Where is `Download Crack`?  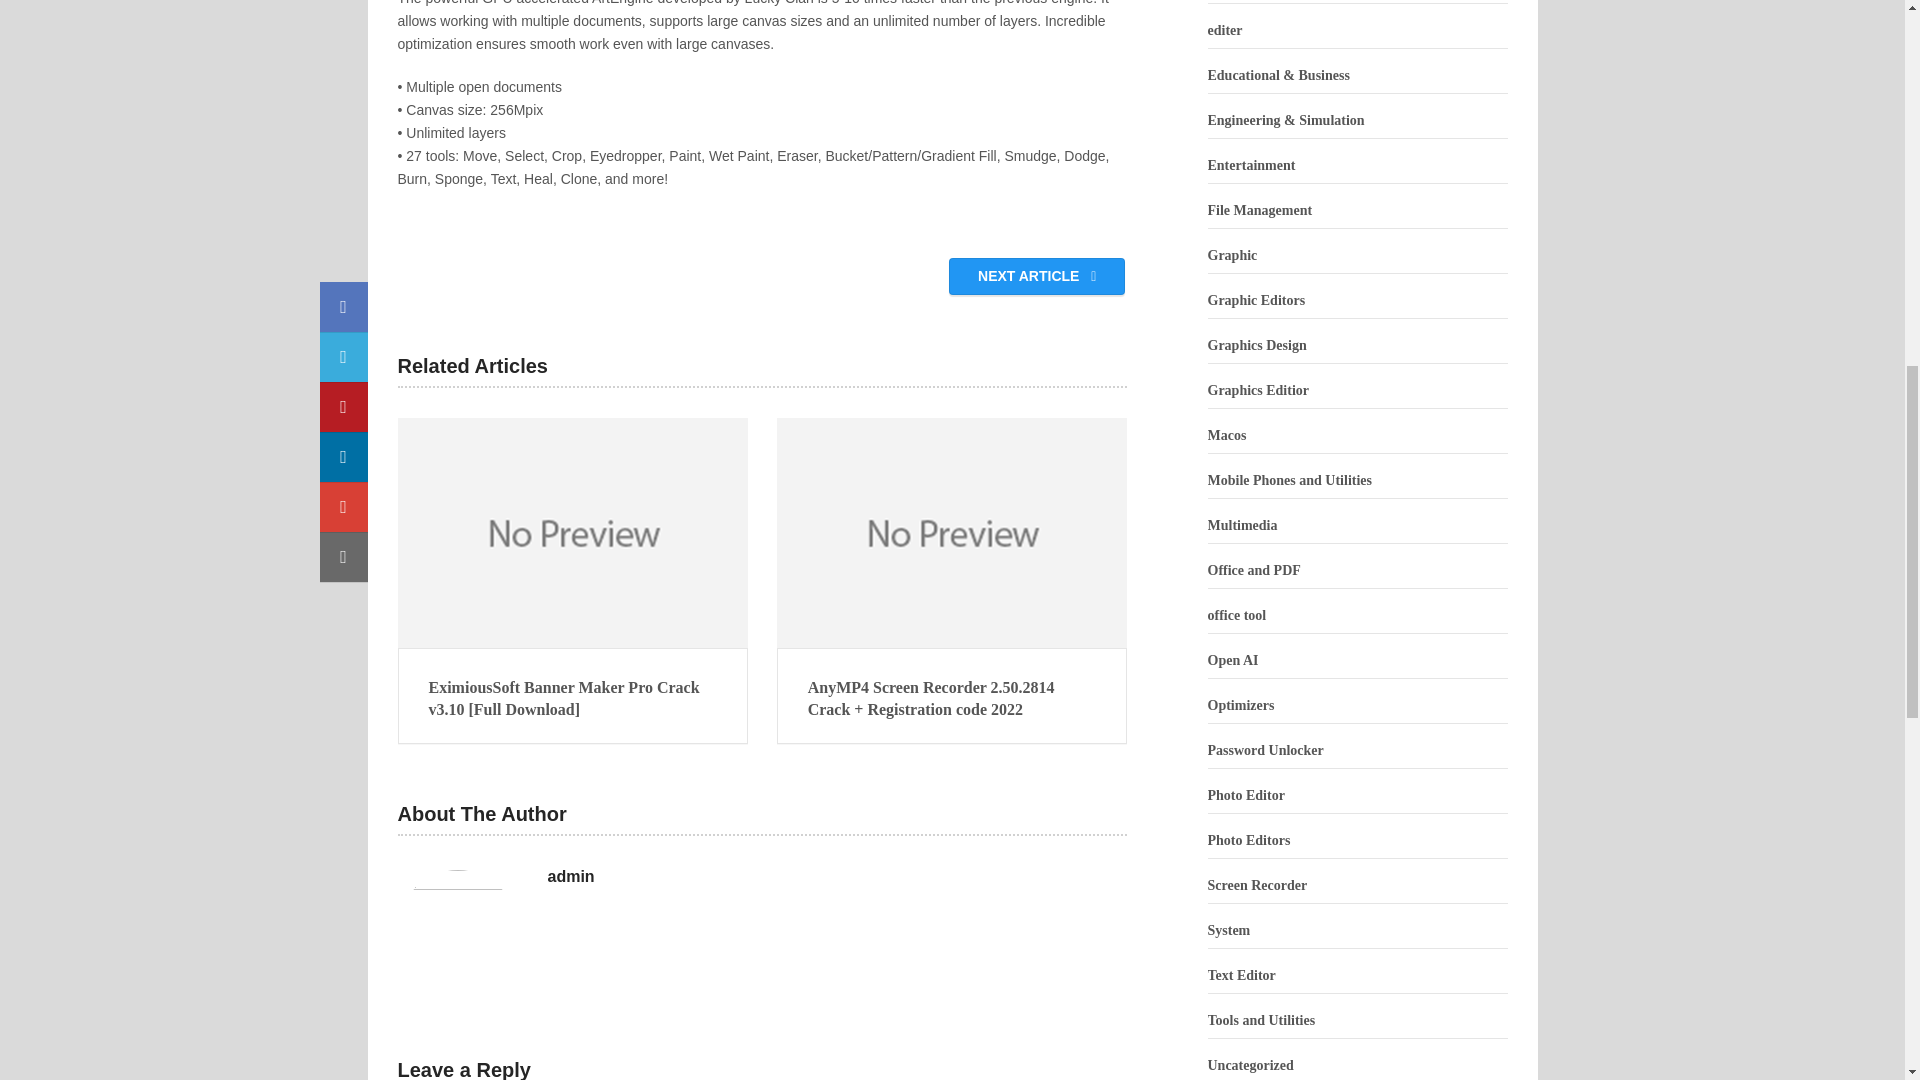 Download Crack is located at coordinates (762, 222).